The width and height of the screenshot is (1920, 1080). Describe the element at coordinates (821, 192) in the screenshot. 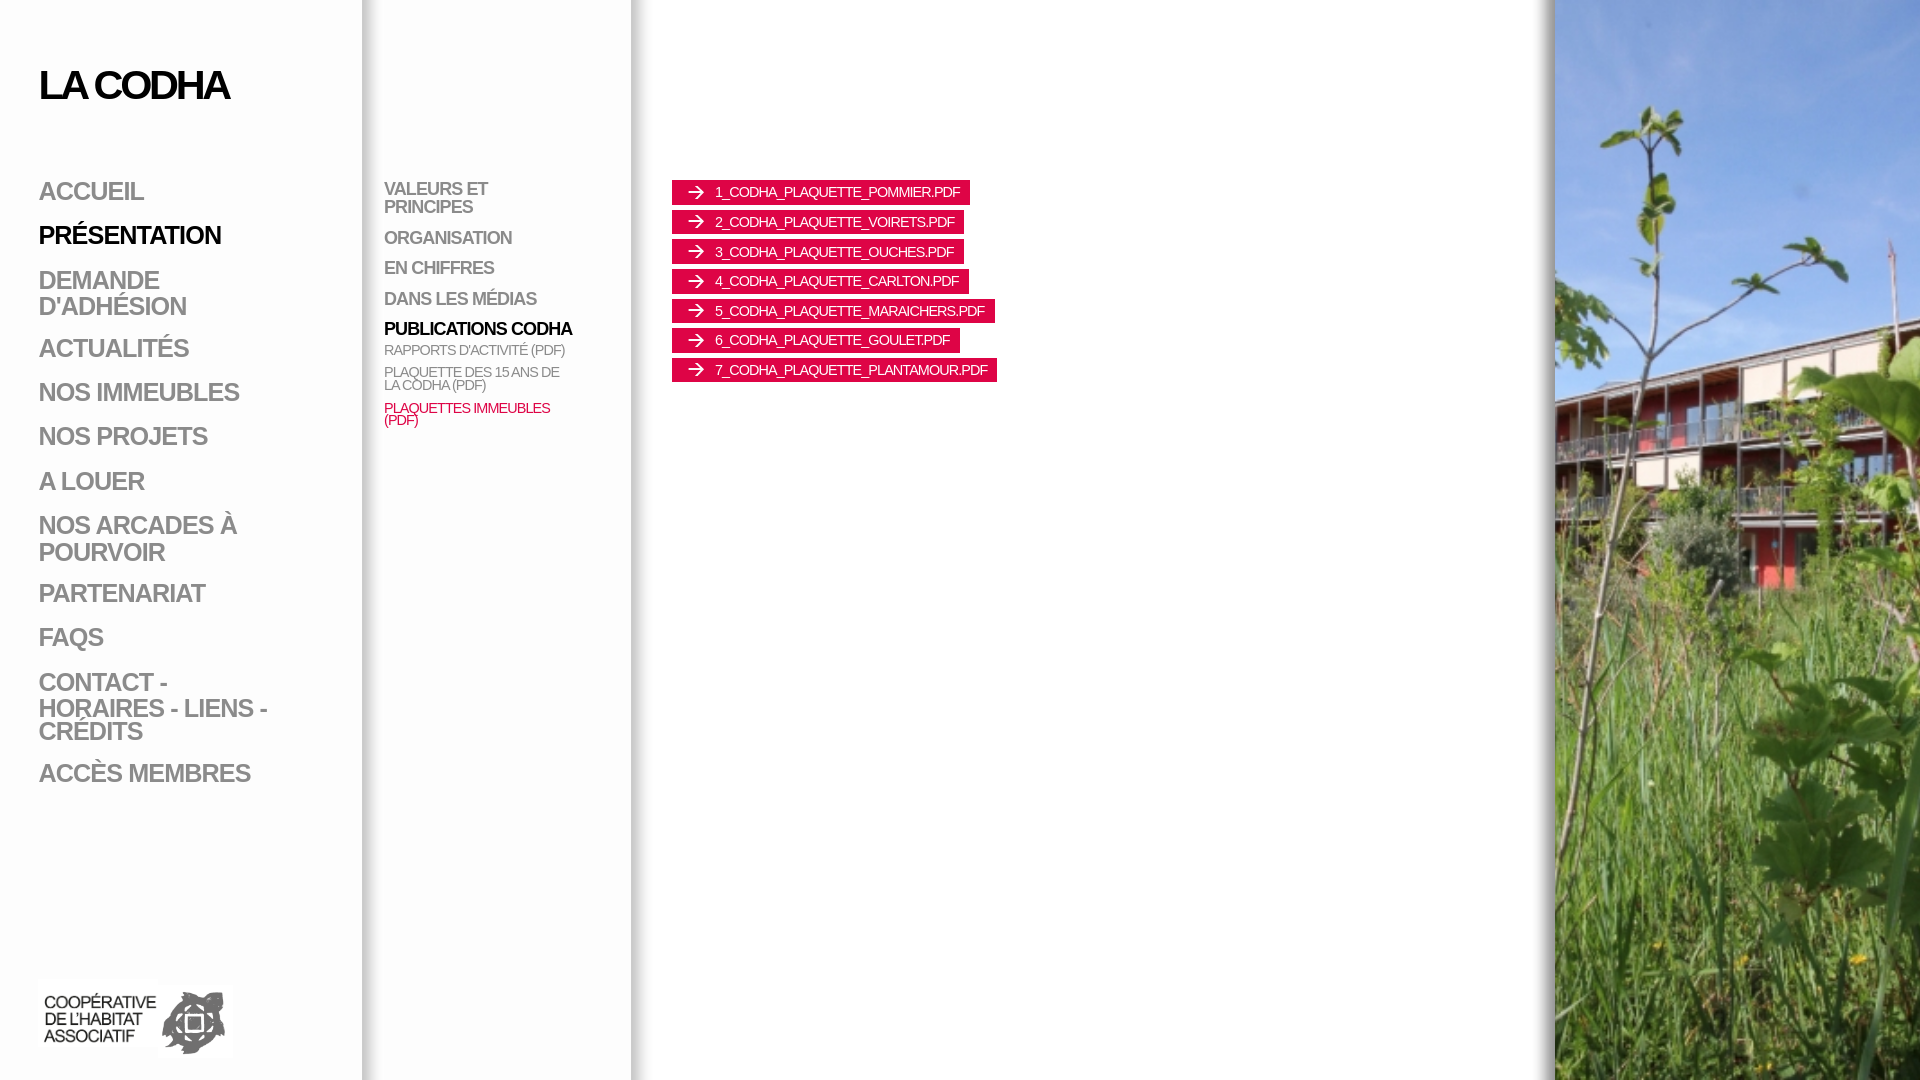

I see `1_CODHA_PLAQUETTE_POMMIER.PDF` at that location.